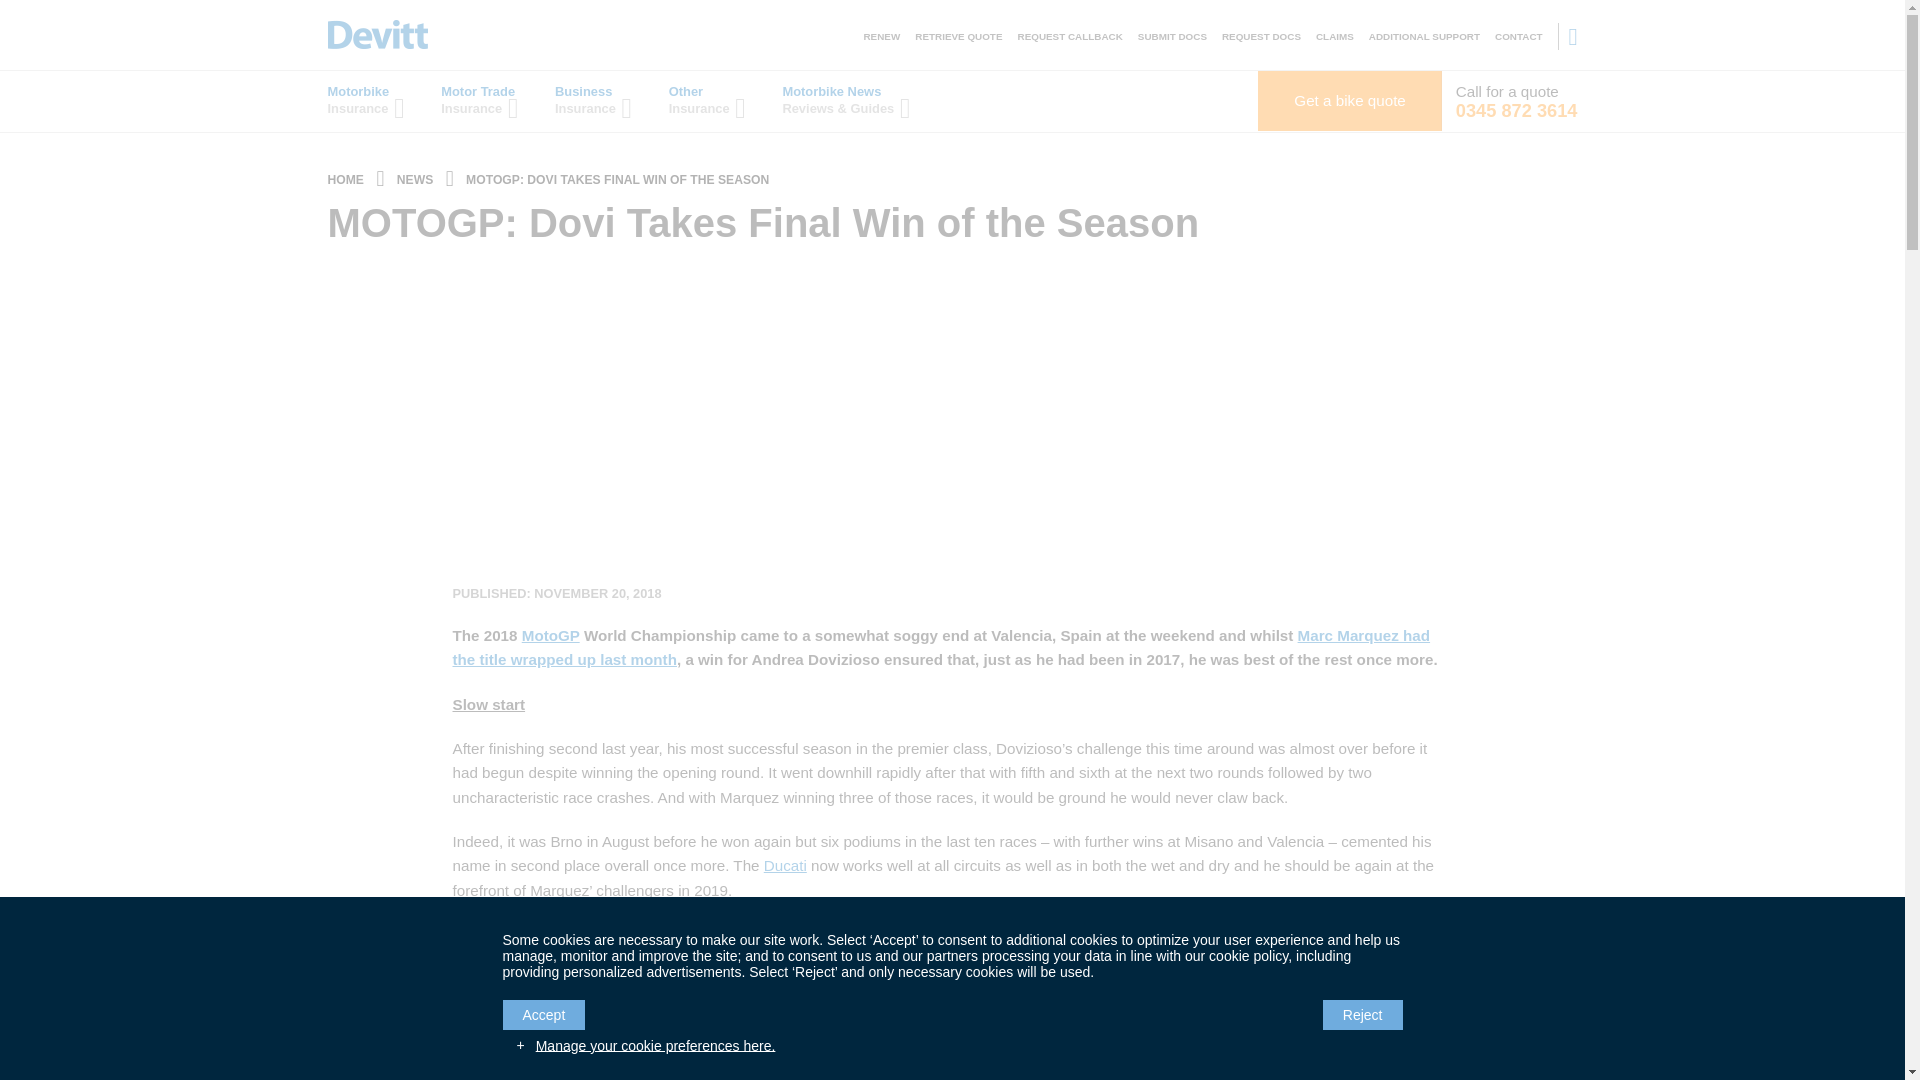 The height and width of the screenshot is (1080, 1920). I want to click on CLAIMS, so click(1334, 36).